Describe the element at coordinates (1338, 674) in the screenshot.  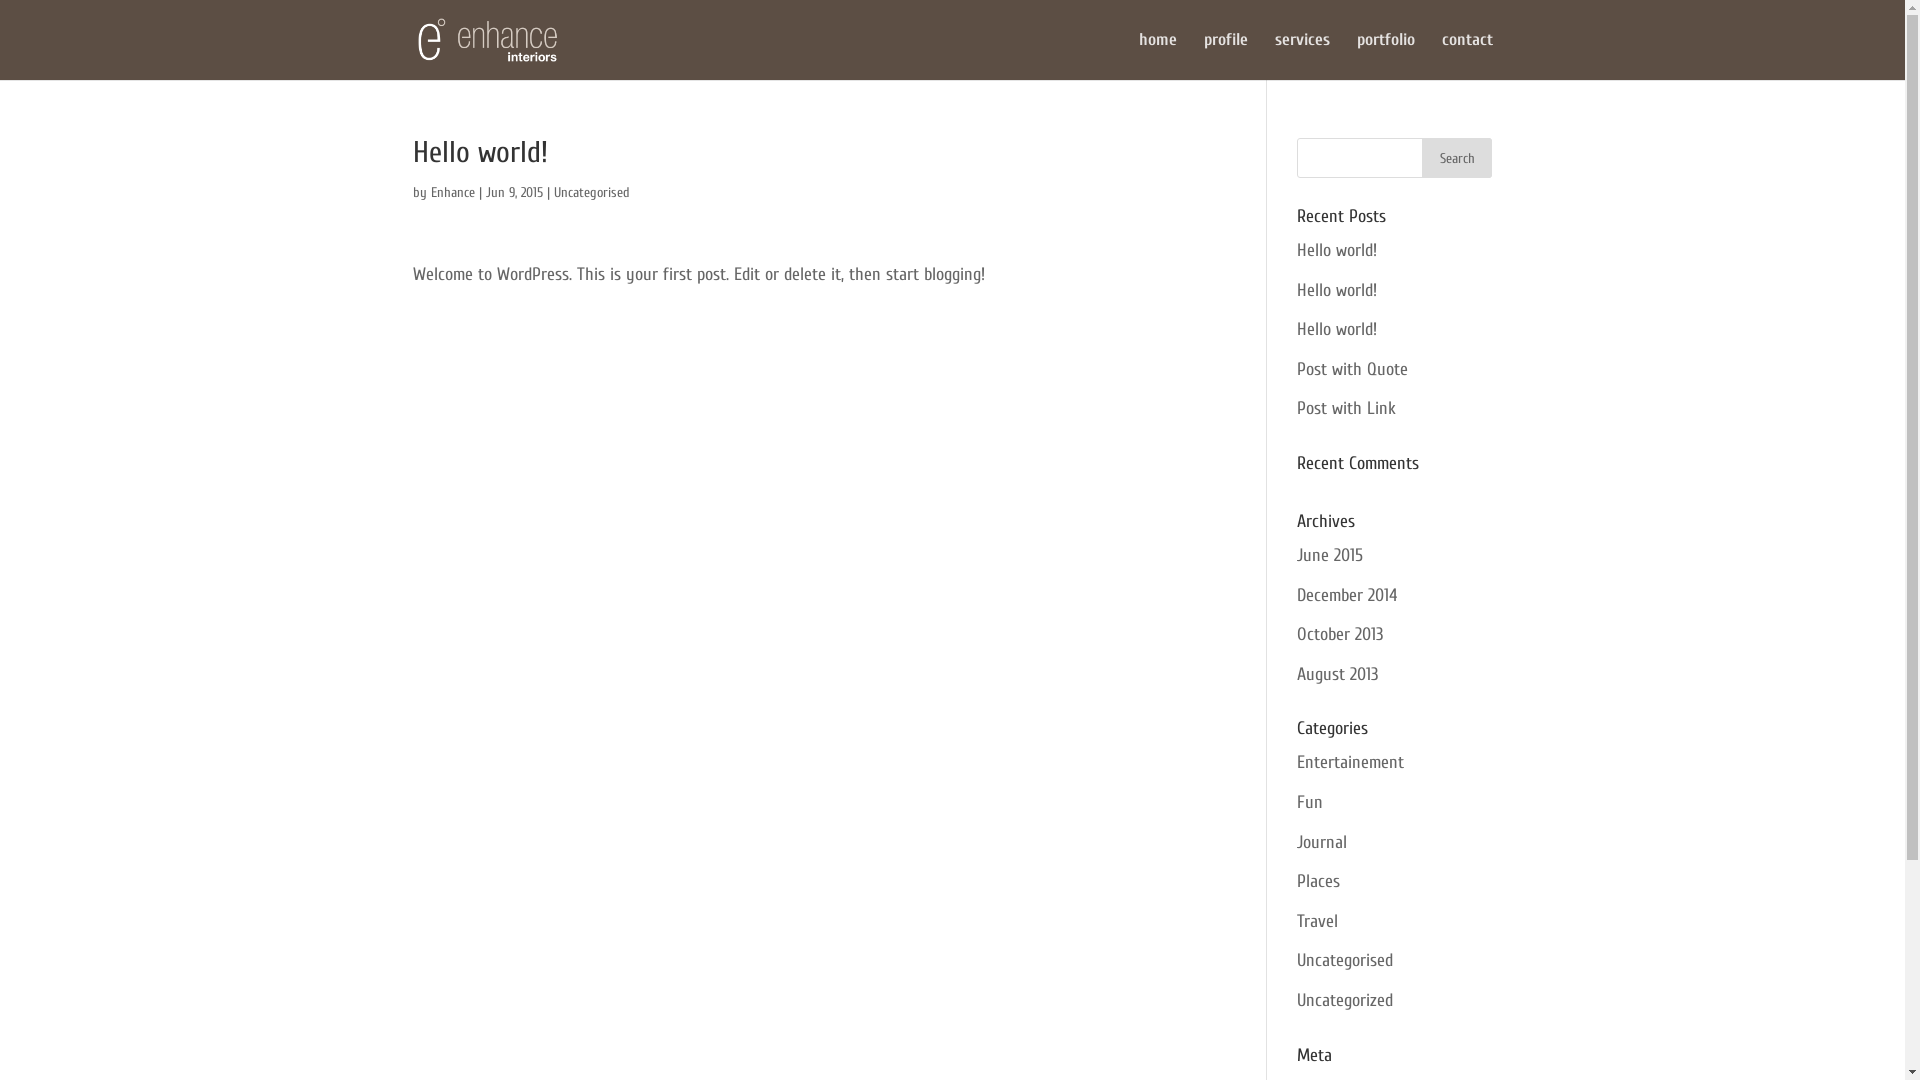
I see `August 2013` at that location.